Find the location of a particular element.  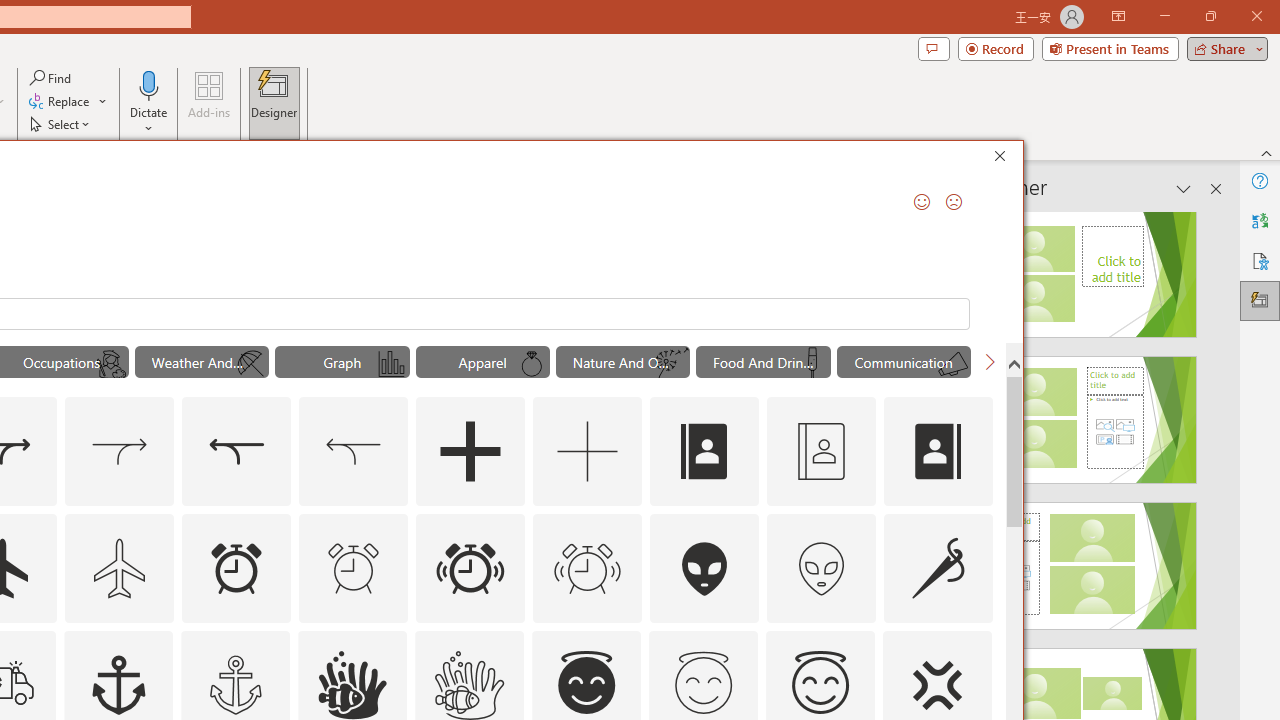

AutomationID: Icons_BarChart_LTR_M is located at coordinates (391, 364).